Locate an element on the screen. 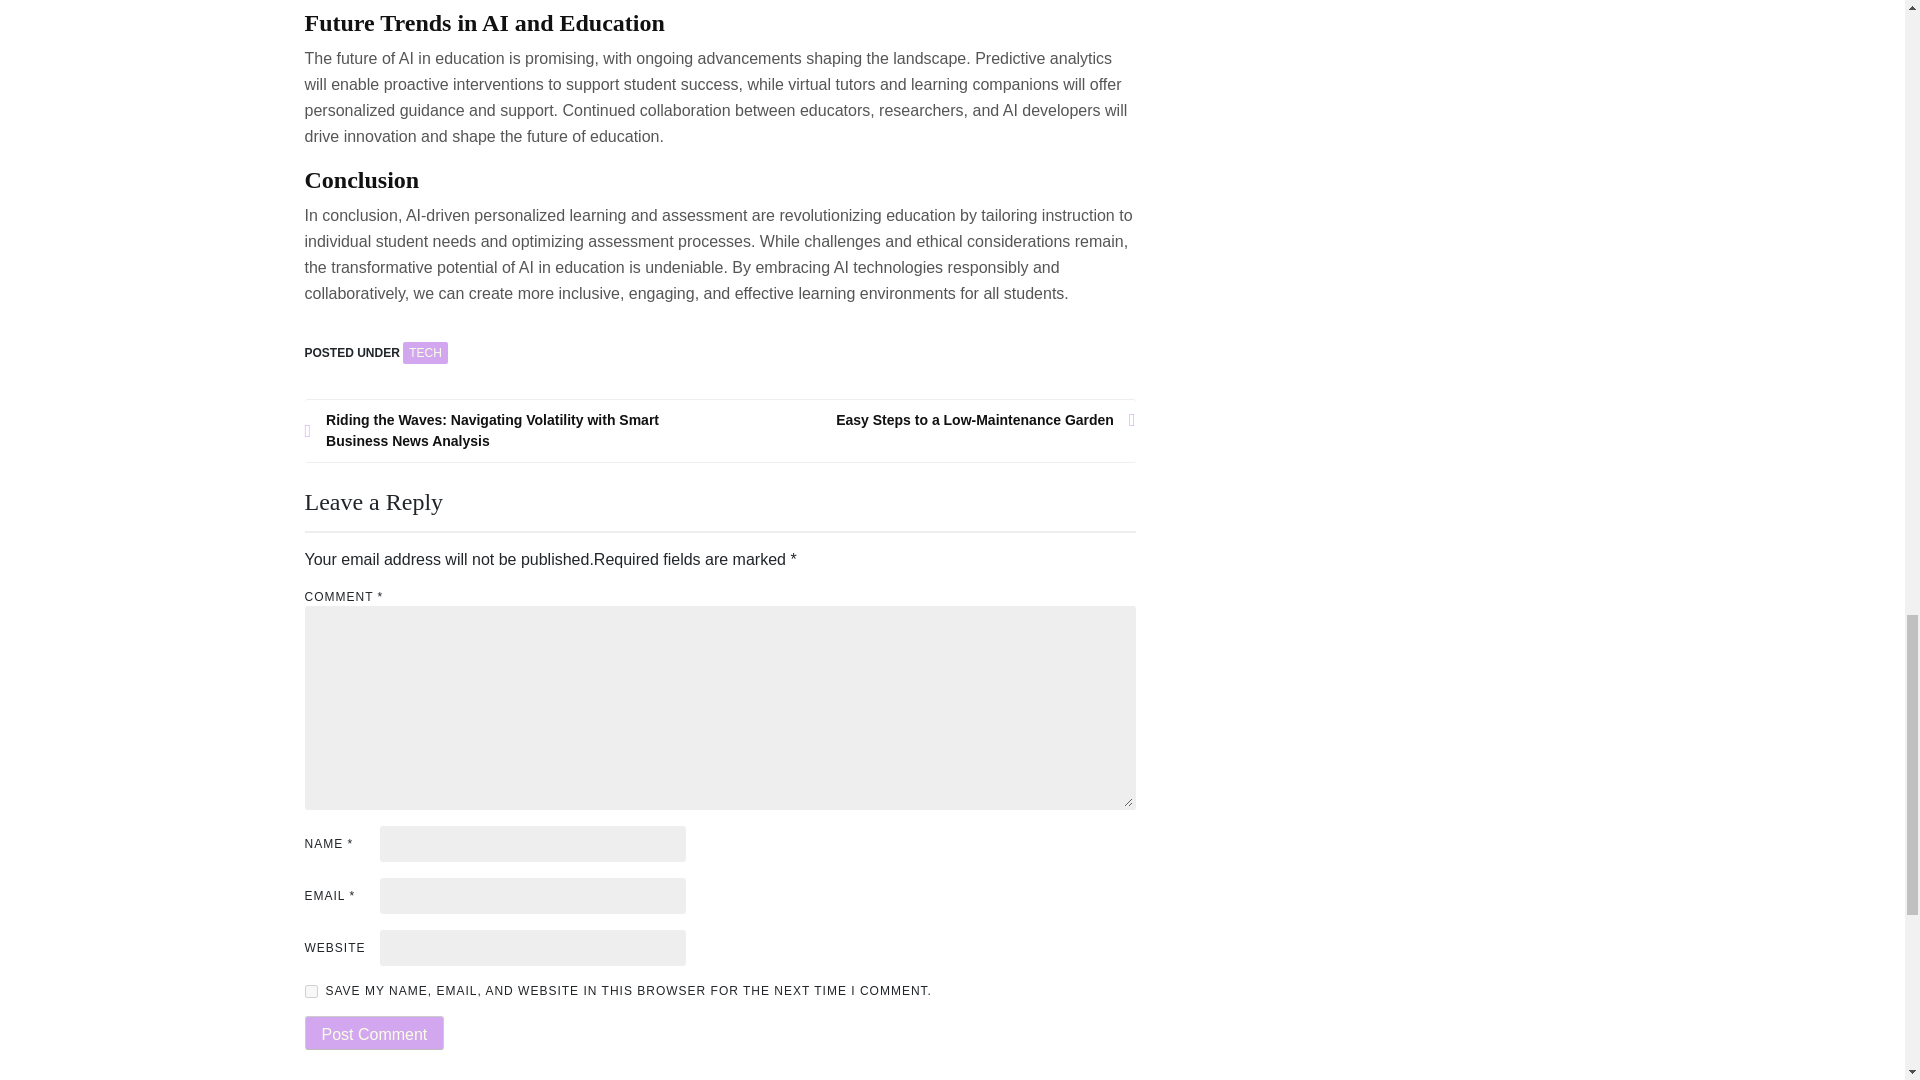  Easy Steps to a Low-Maintenance Garden is located at coordinates (928, 420).